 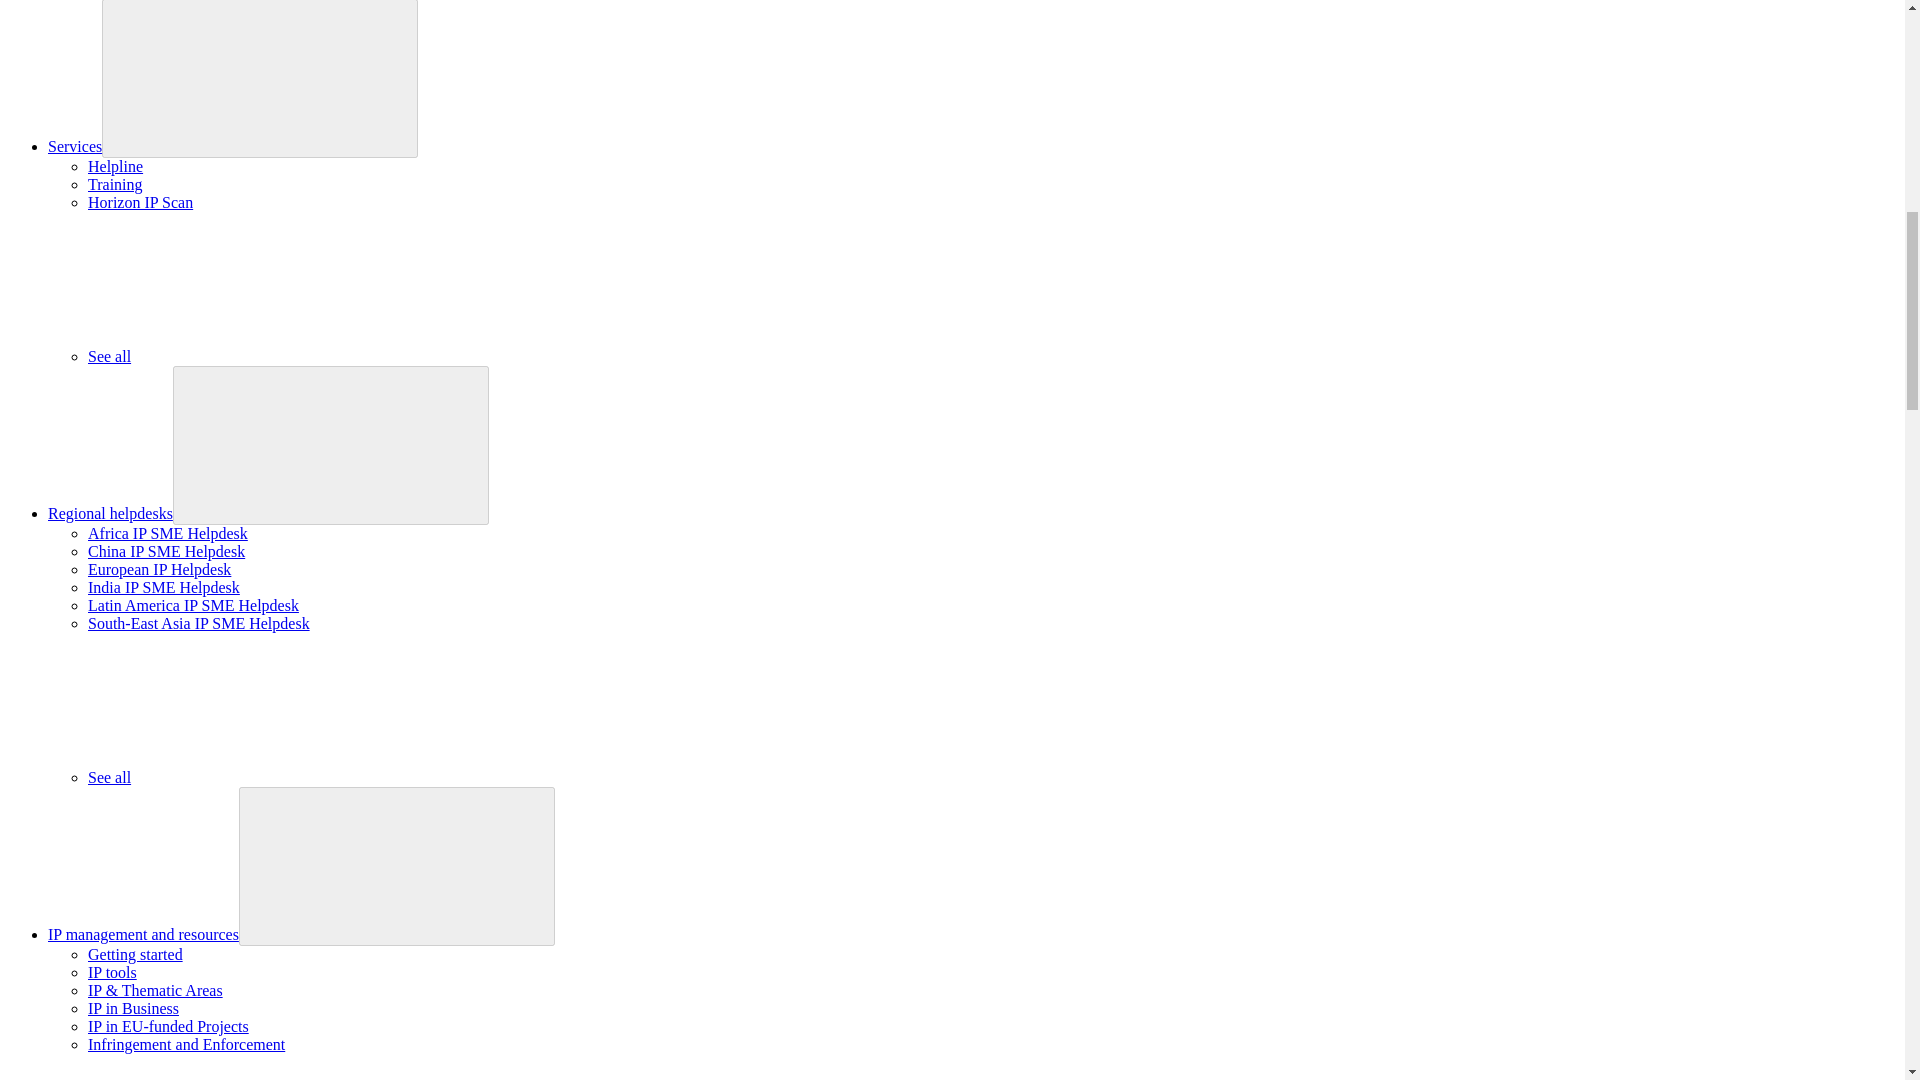 I want to click on South-East Asia IP SME Helpdesk, so click(x=198, y=622).